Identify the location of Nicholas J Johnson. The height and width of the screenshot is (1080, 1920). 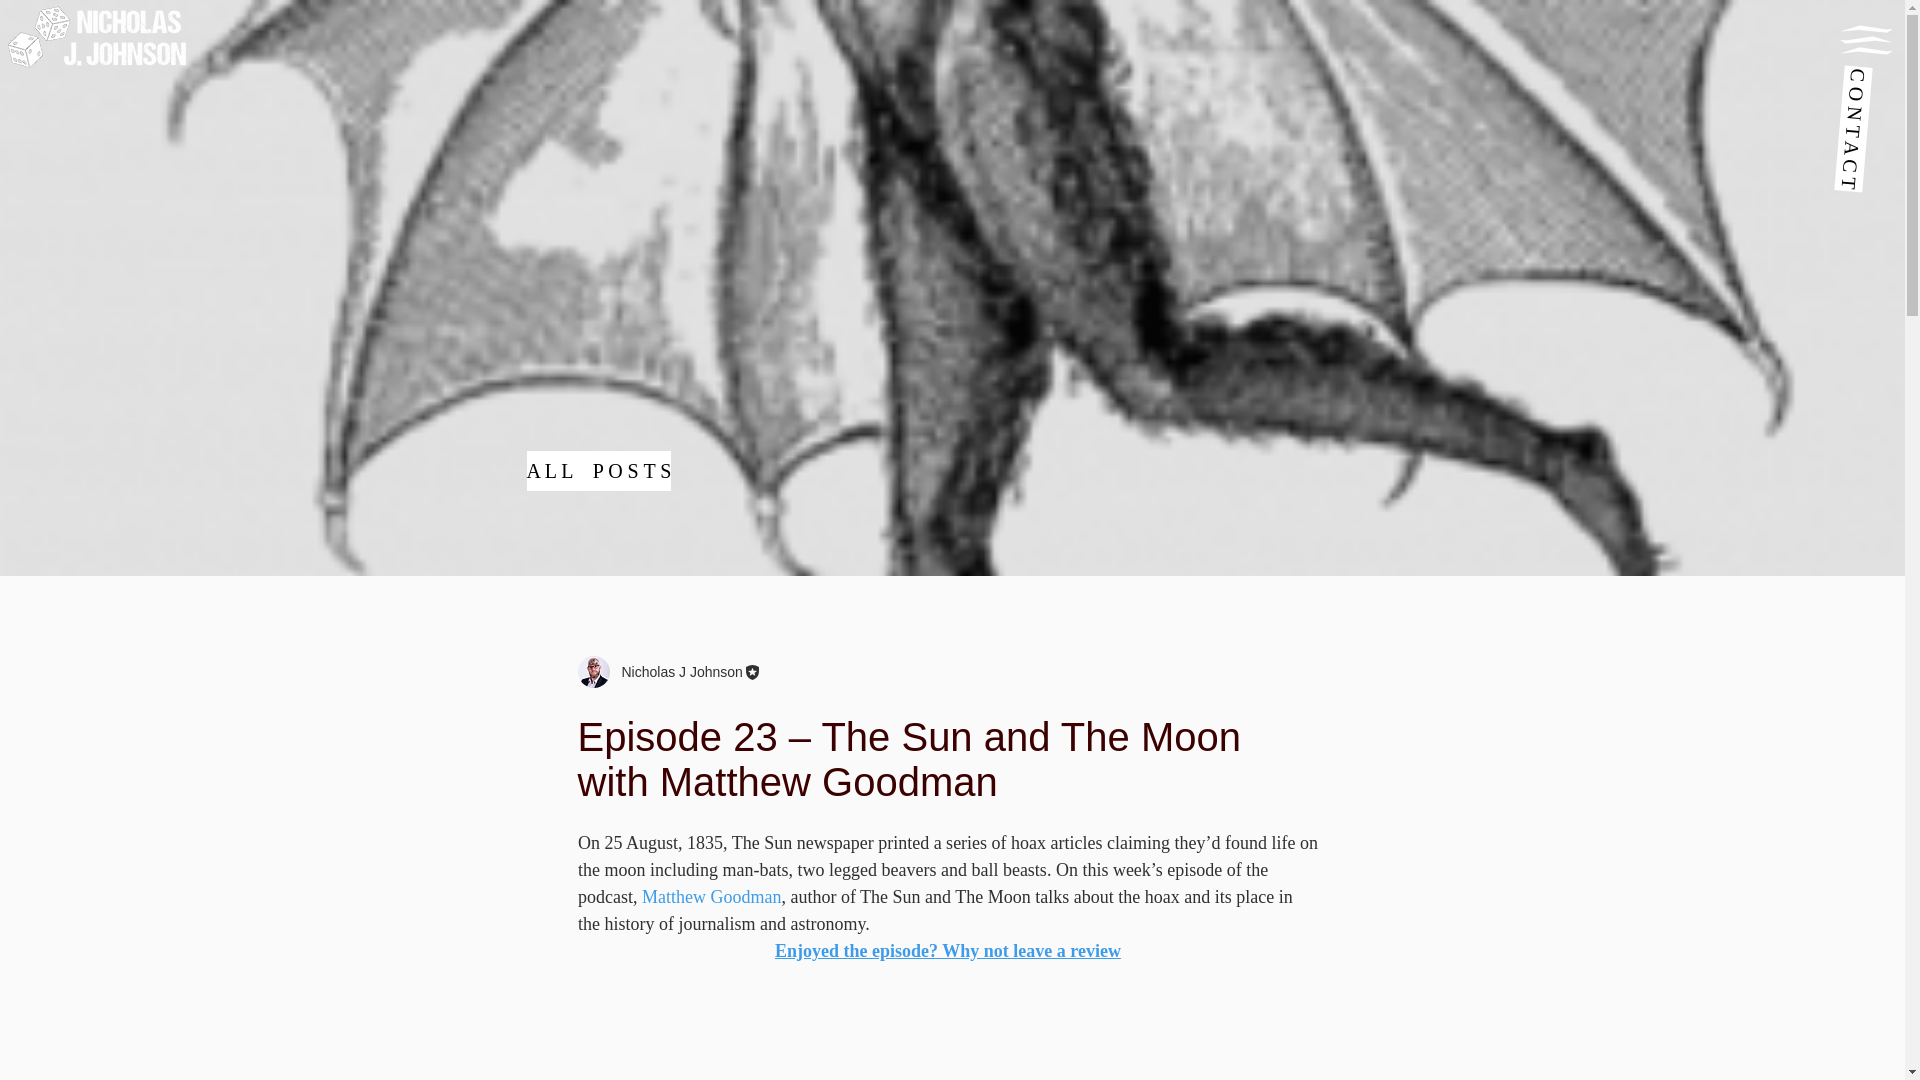
(676, 672).